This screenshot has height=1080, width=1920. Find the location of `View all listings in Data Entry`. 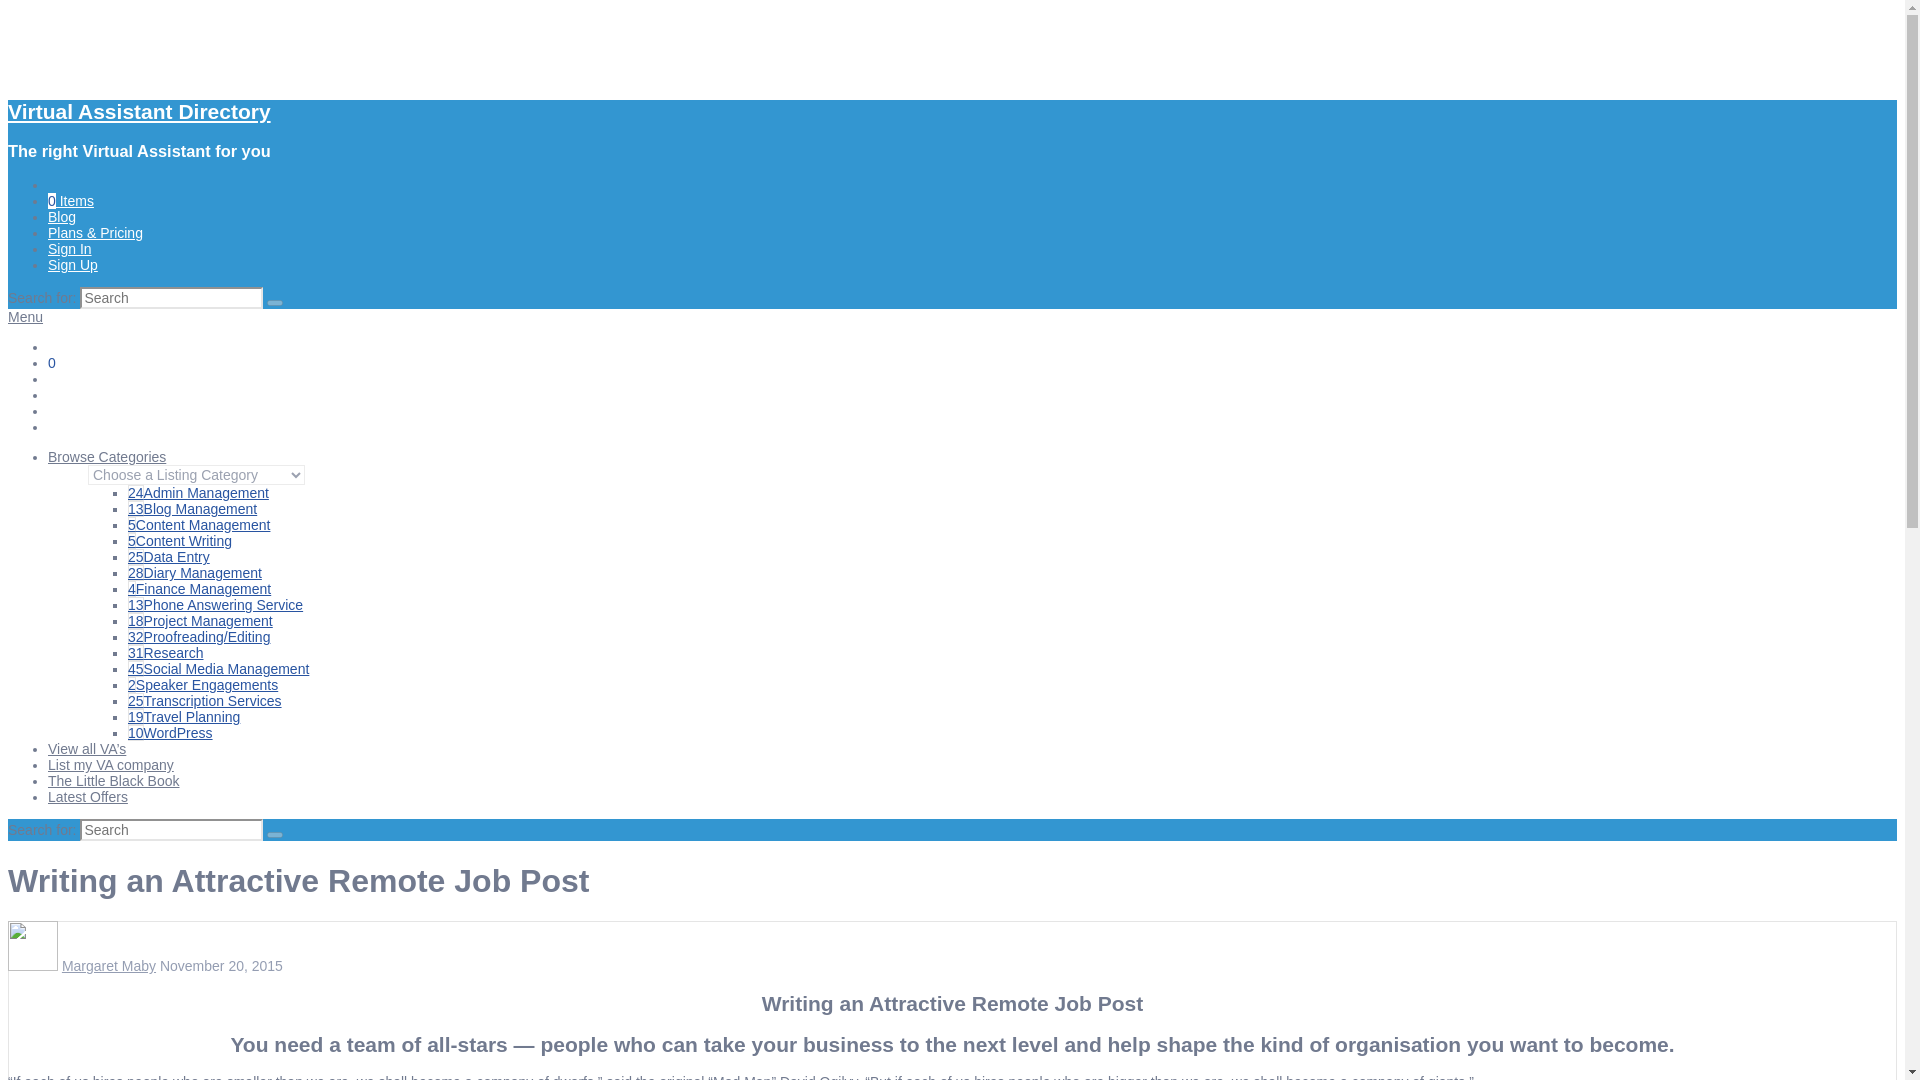

View all listings in Data Entry is located at coordinates (168, 556).